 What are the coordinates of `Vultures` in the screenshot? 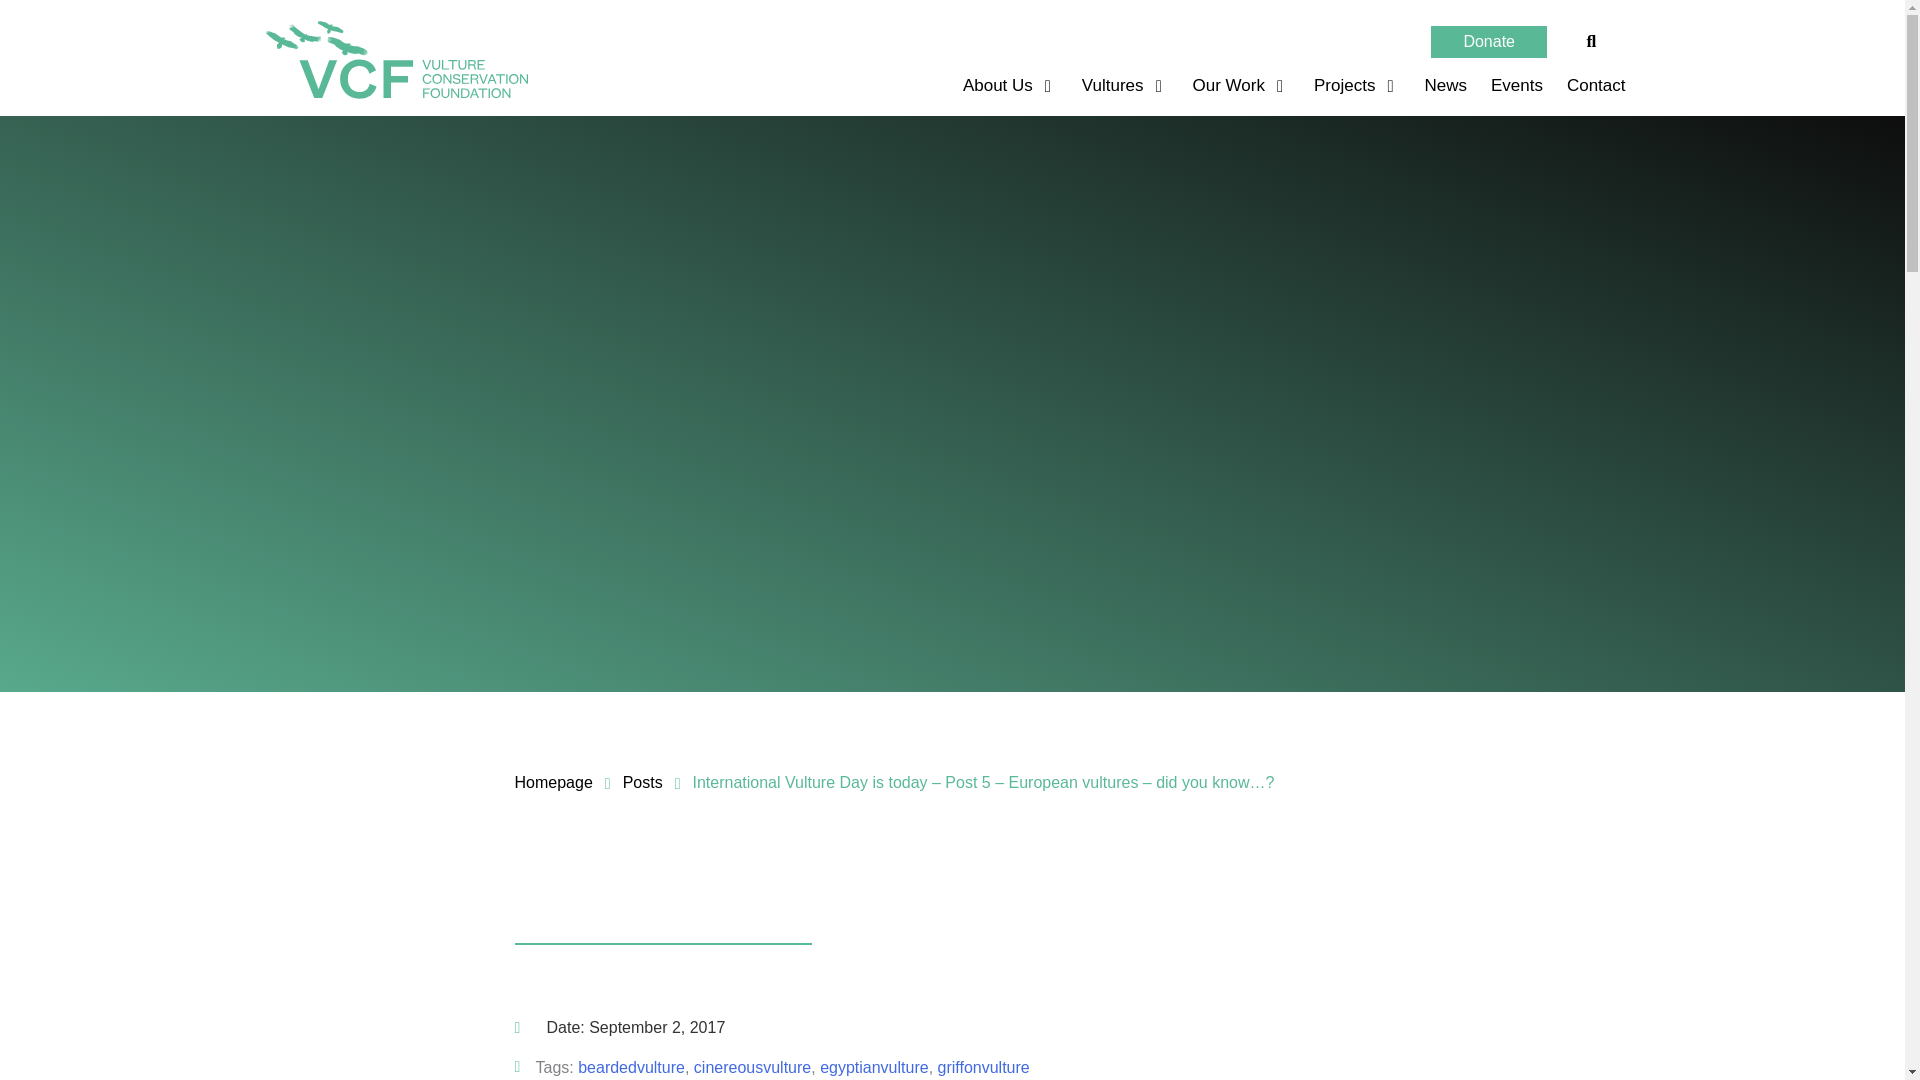 It's located at (1115, 86).